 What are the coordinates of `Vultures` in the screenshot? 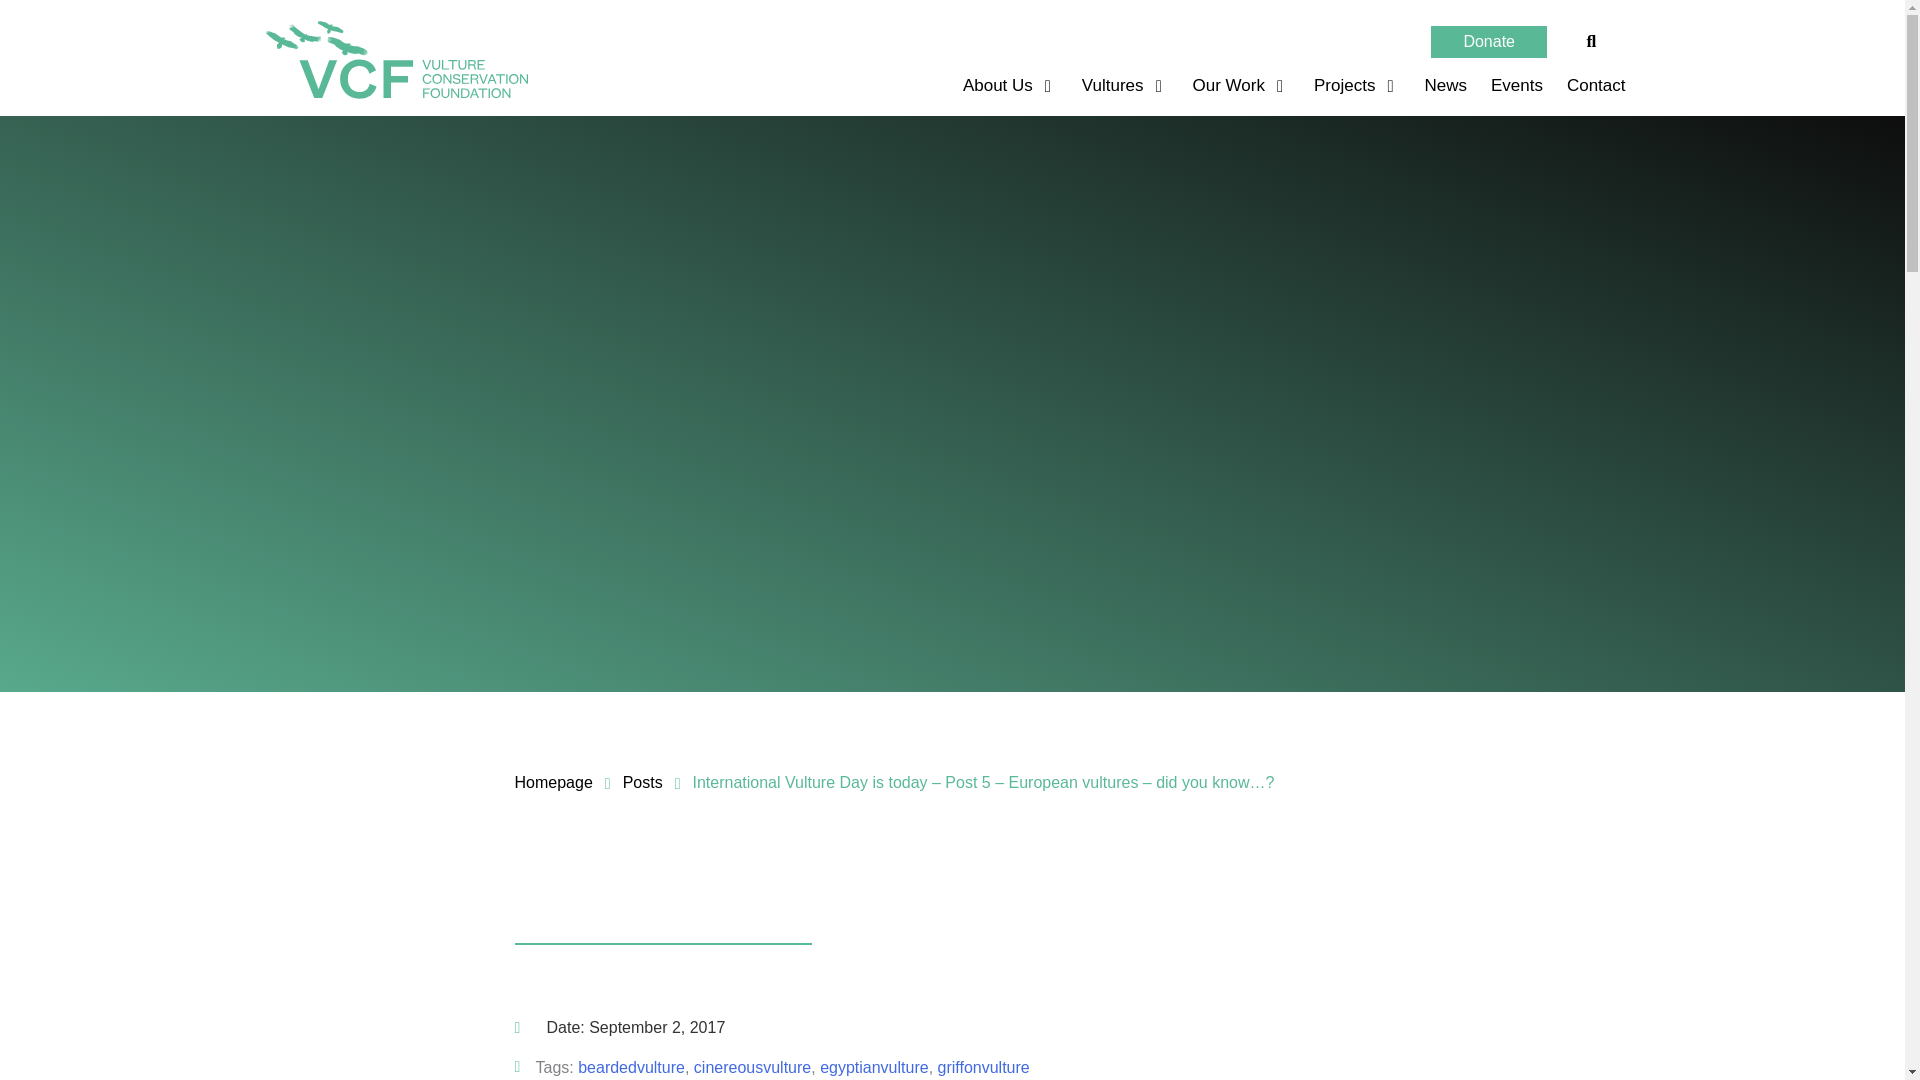 It's located at (1115, 86).